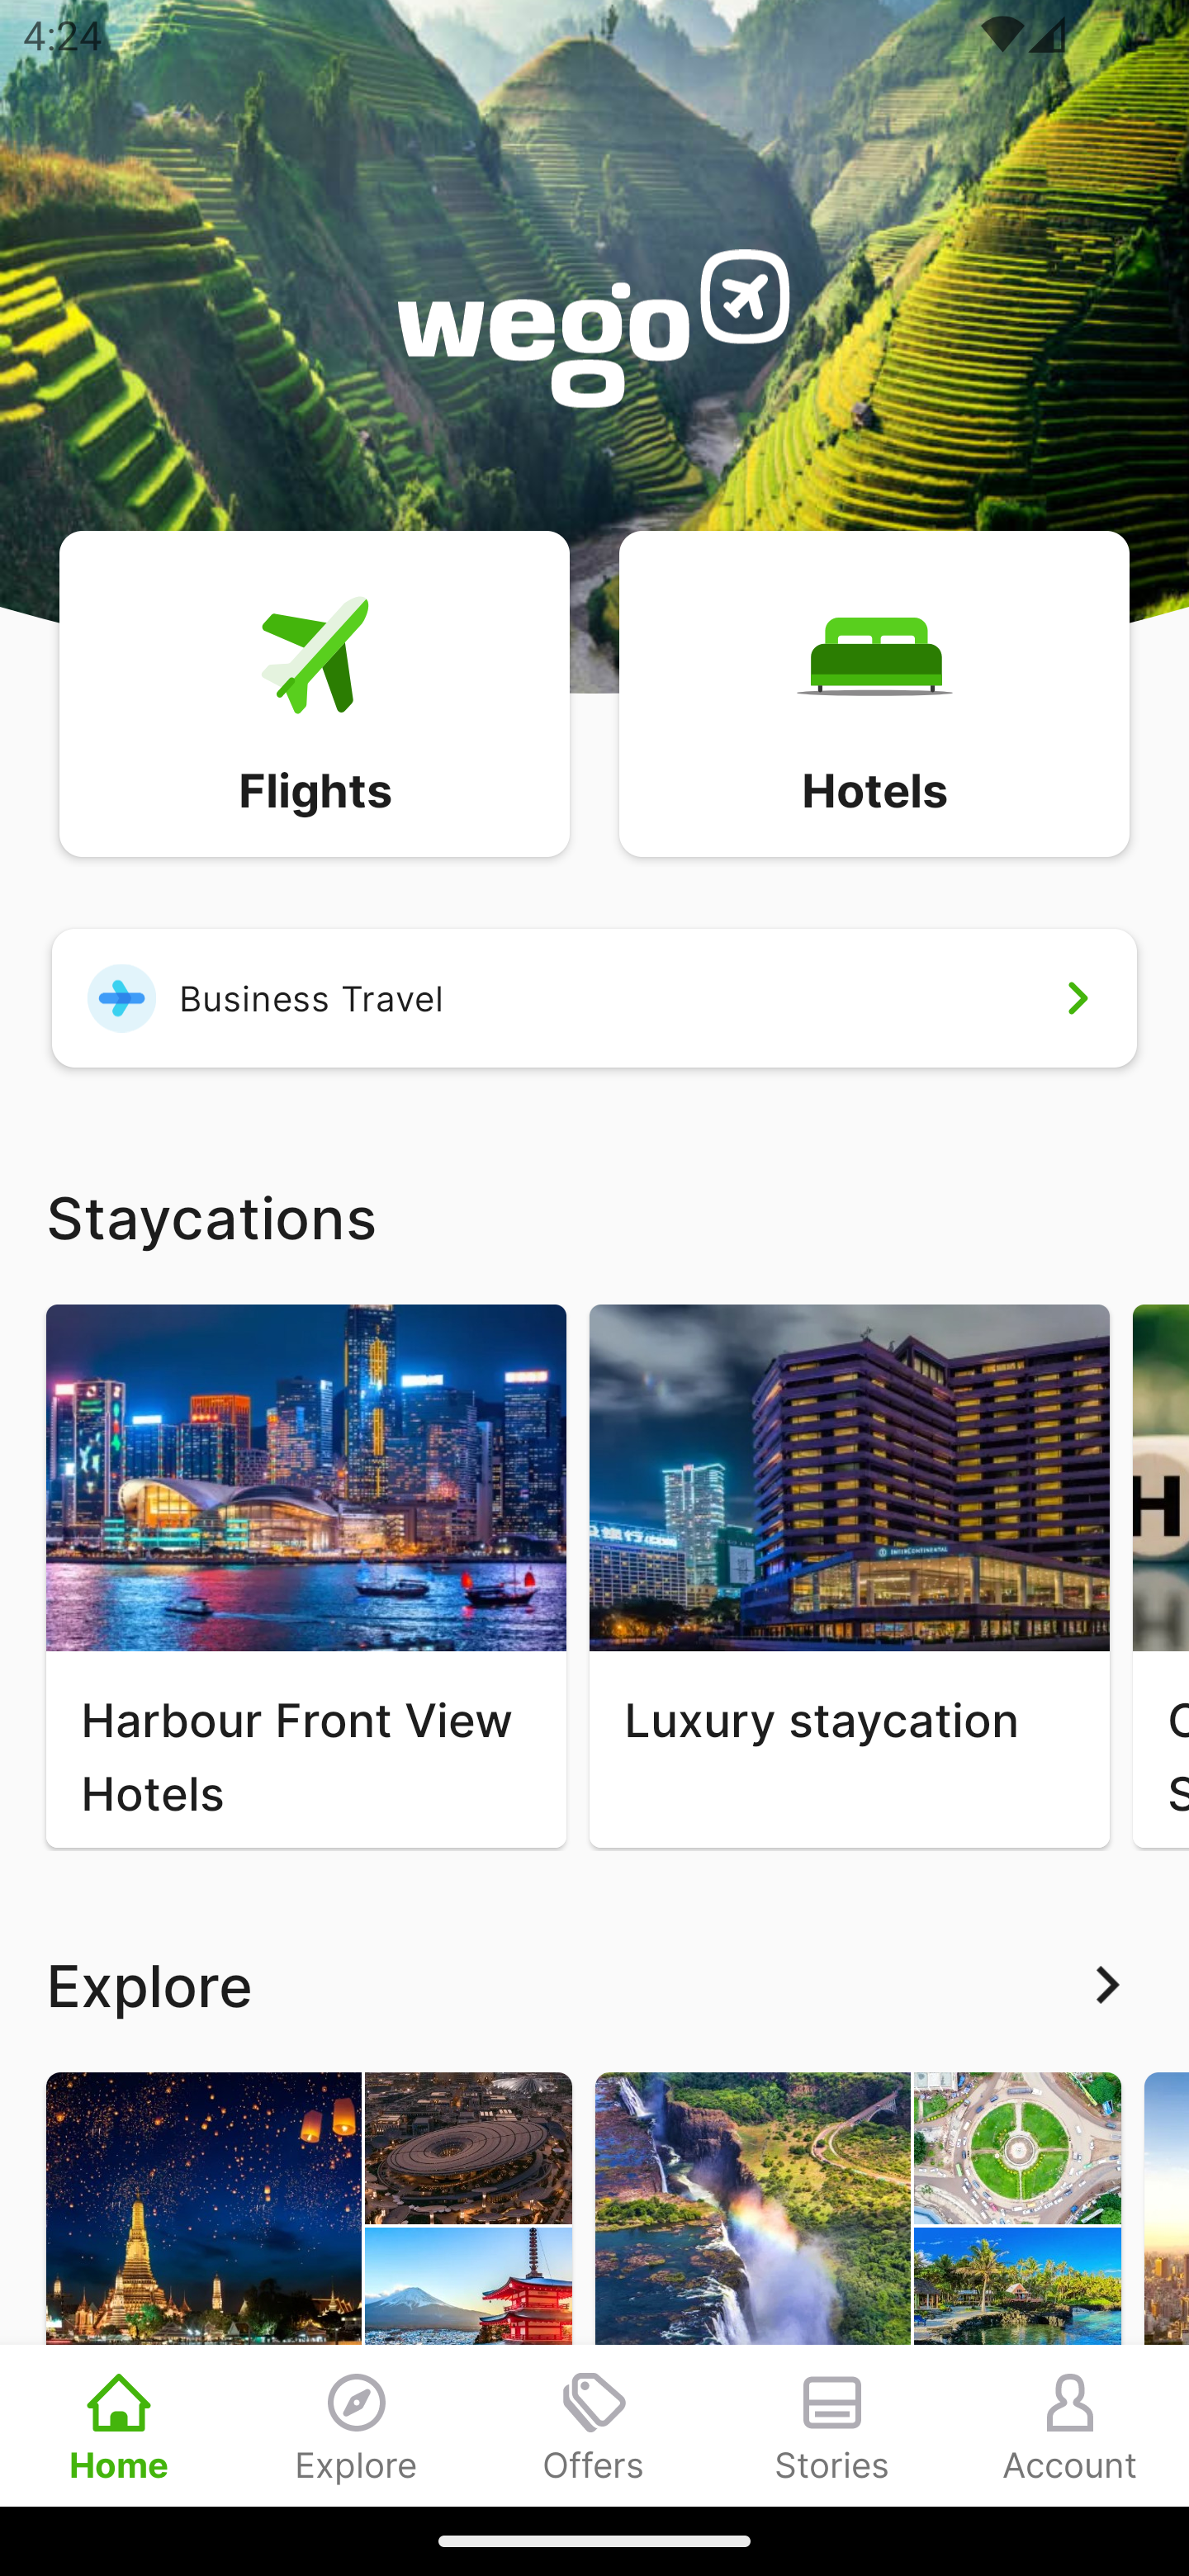 The height and width of the screenshot is (2576, 1189). What do you see at coordinates (874, 692) in the screenshot?
I see `Hotels` at bounding box center [874, 692].